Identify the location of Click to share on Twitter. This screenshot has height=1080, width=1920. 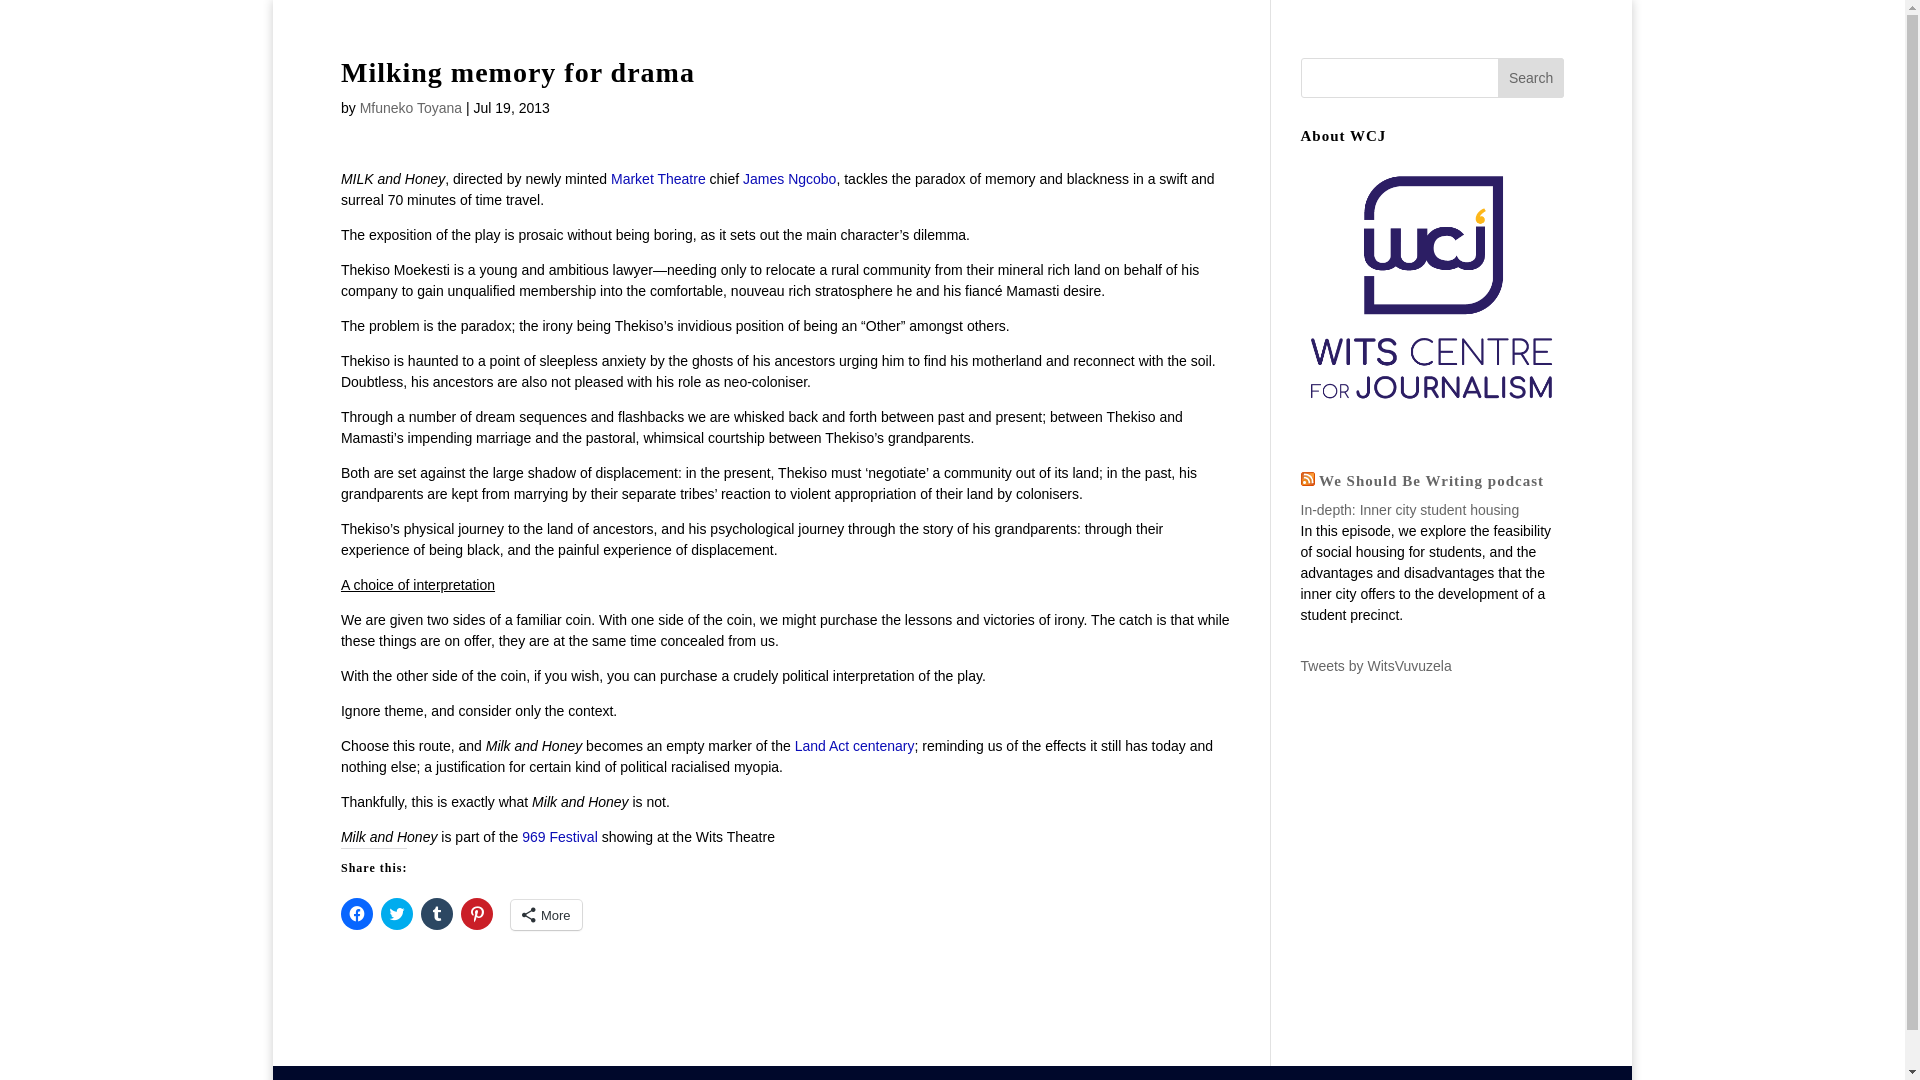
(396, 913).